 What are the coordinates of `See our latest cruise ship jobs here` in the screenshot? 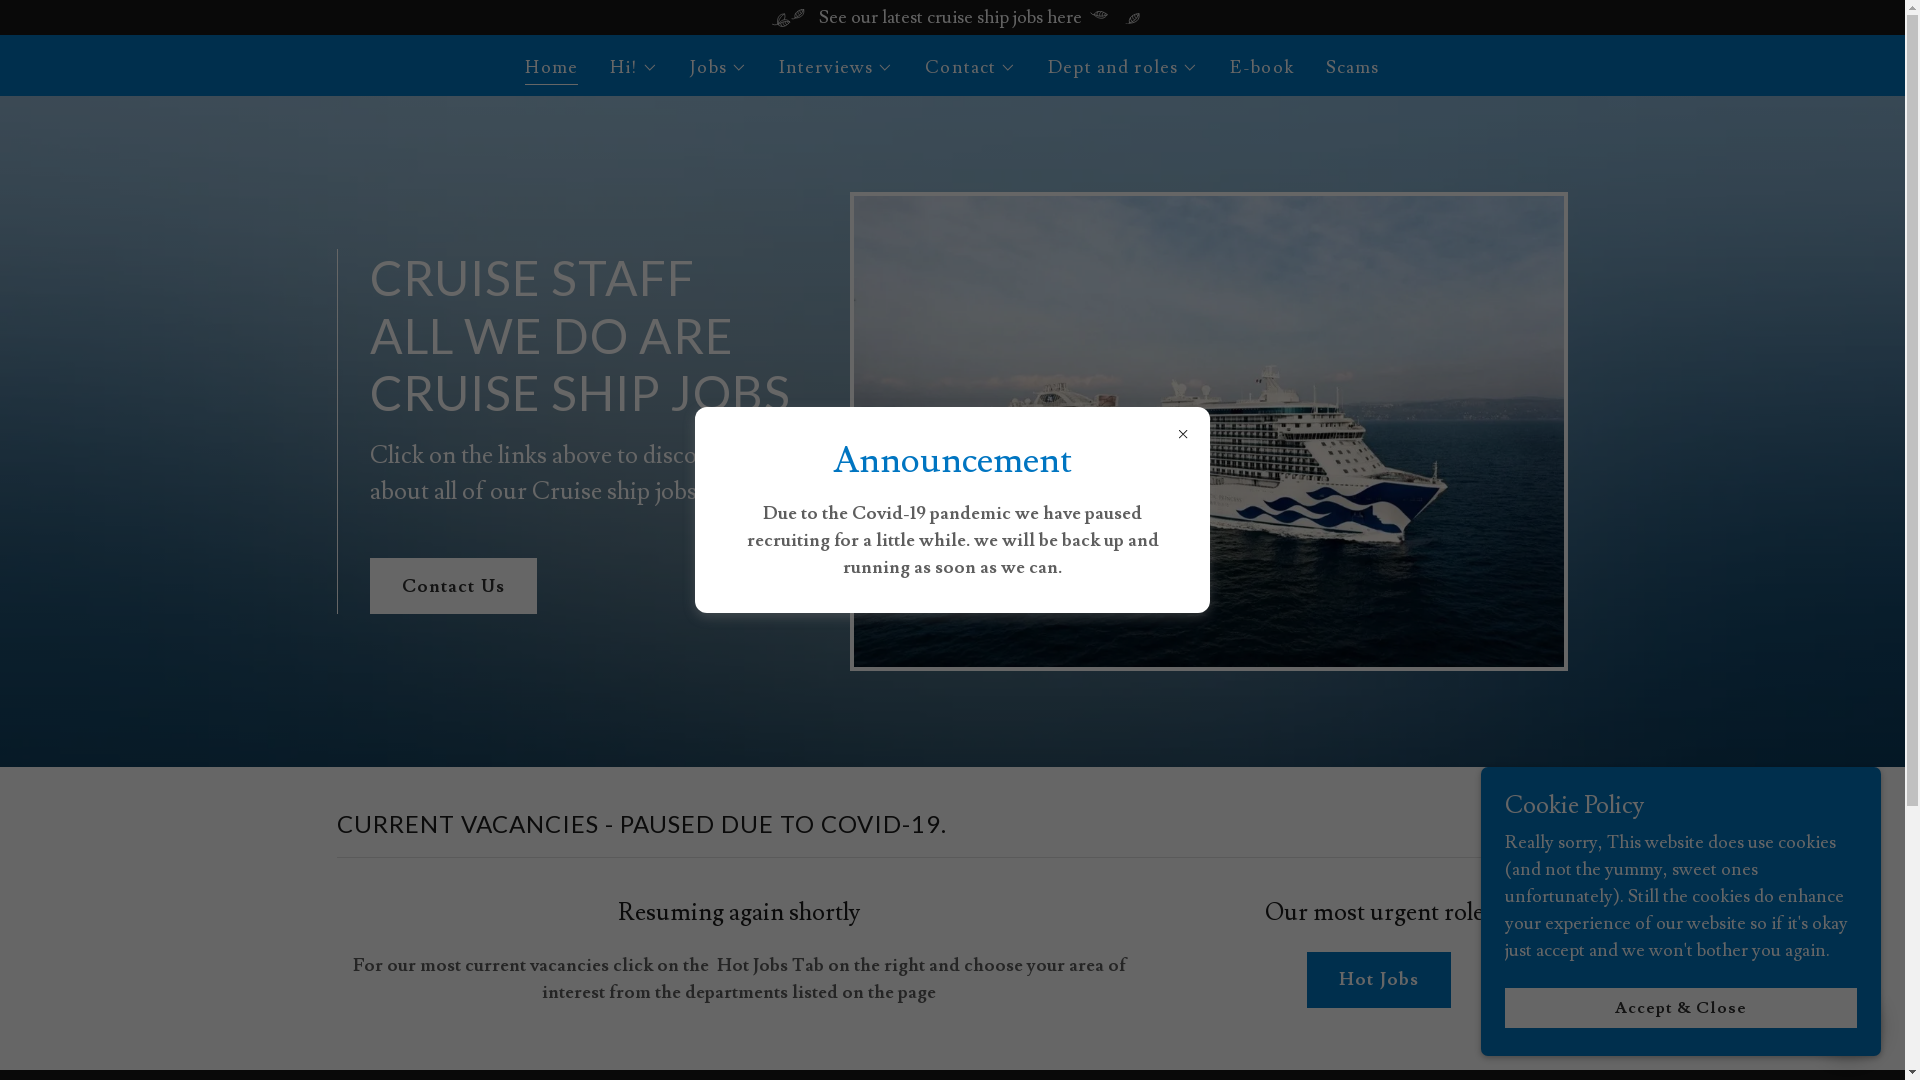 It's located at (952, 18).